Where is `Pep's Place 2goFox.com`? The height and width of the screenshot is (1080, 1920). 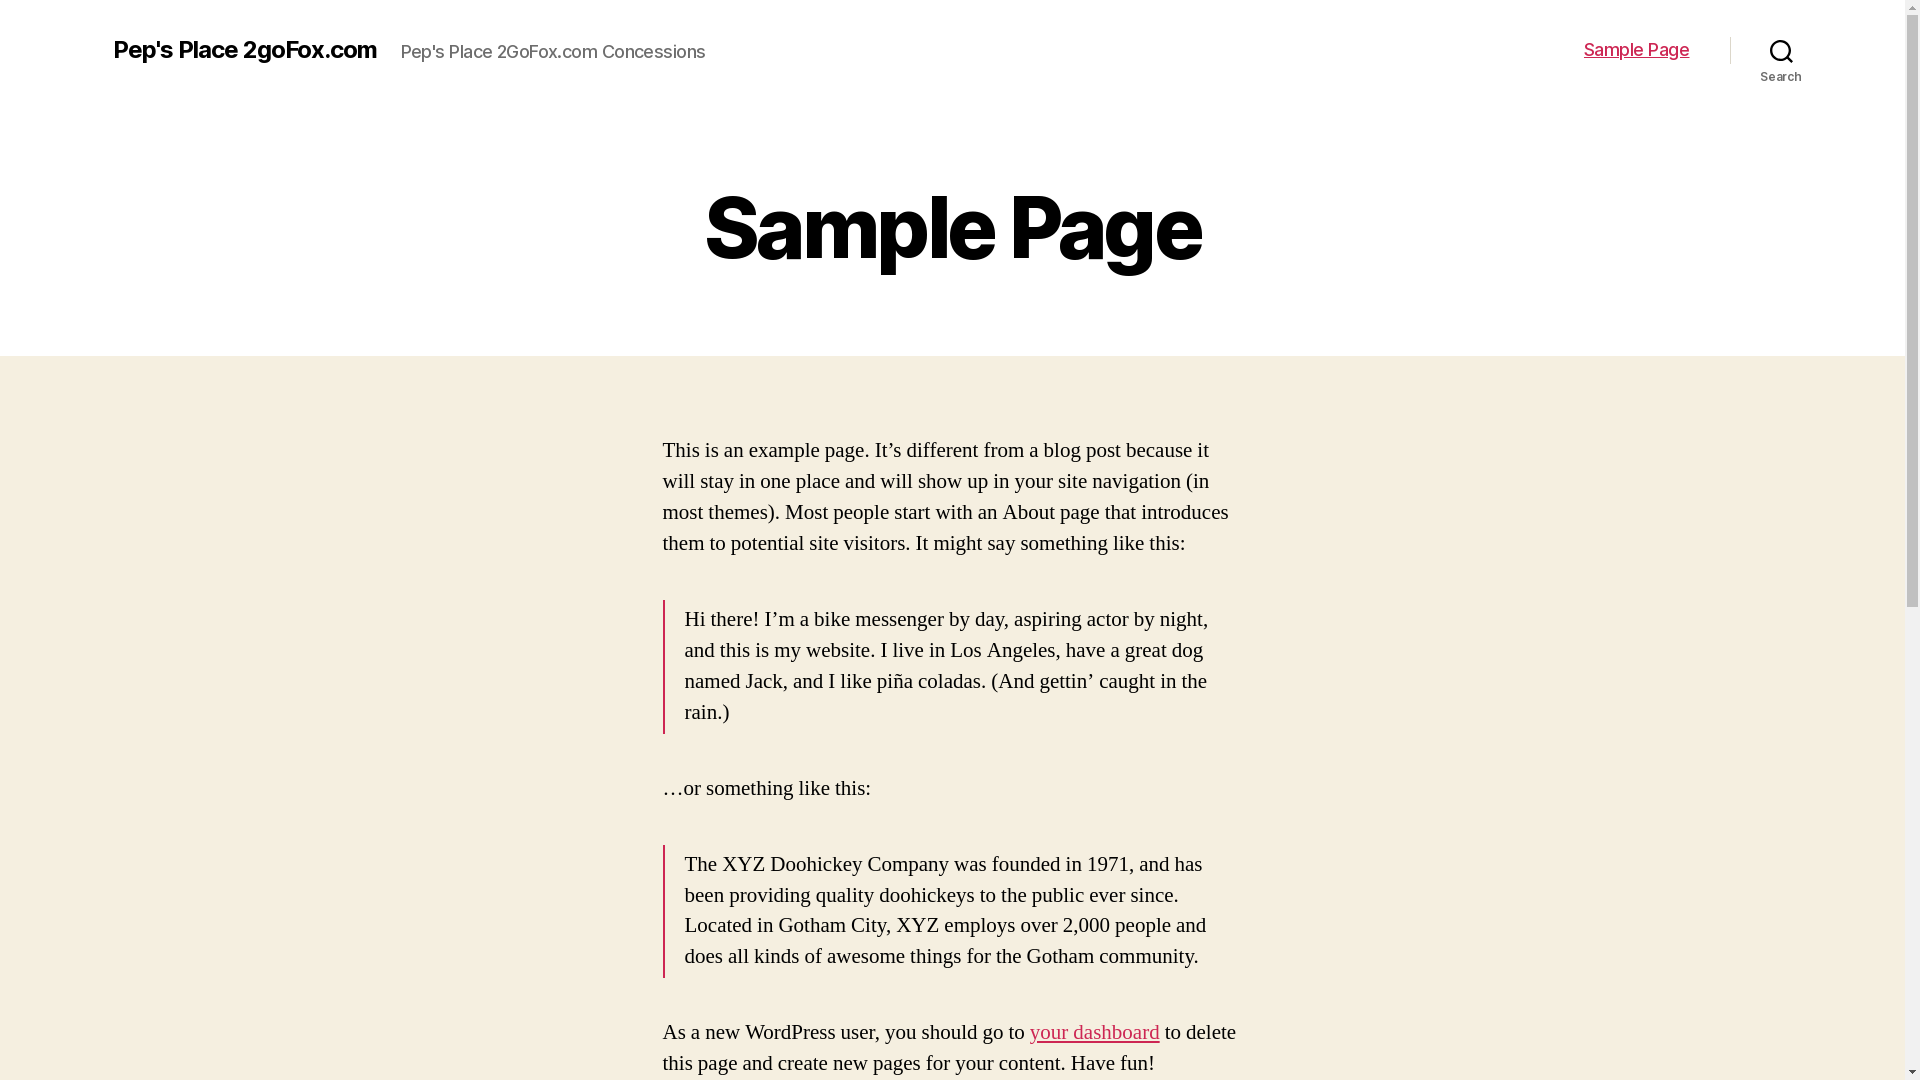
Pep's Place 2goFox.com is located at coordinates (244, 50).